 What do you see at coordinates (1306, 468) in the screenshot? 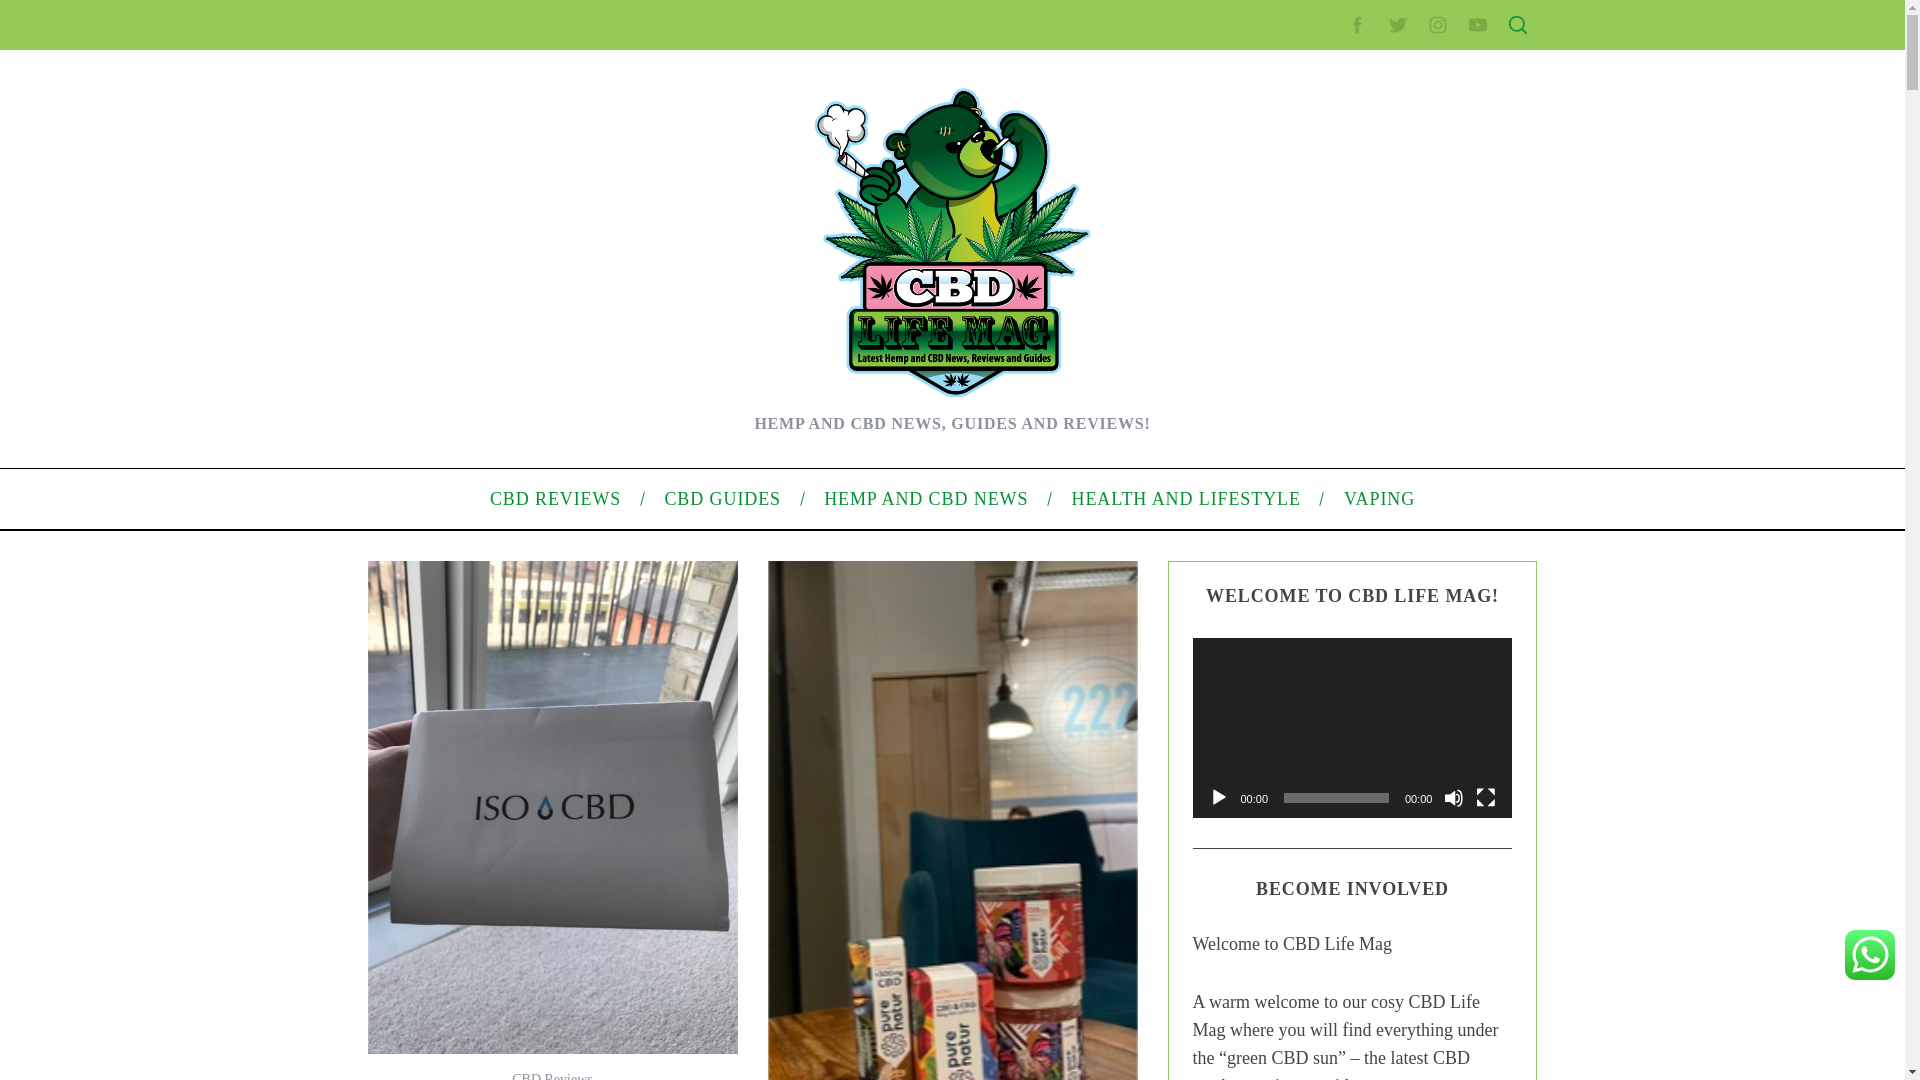
I see `Disclaimer` at bounding box center [1306, 468].